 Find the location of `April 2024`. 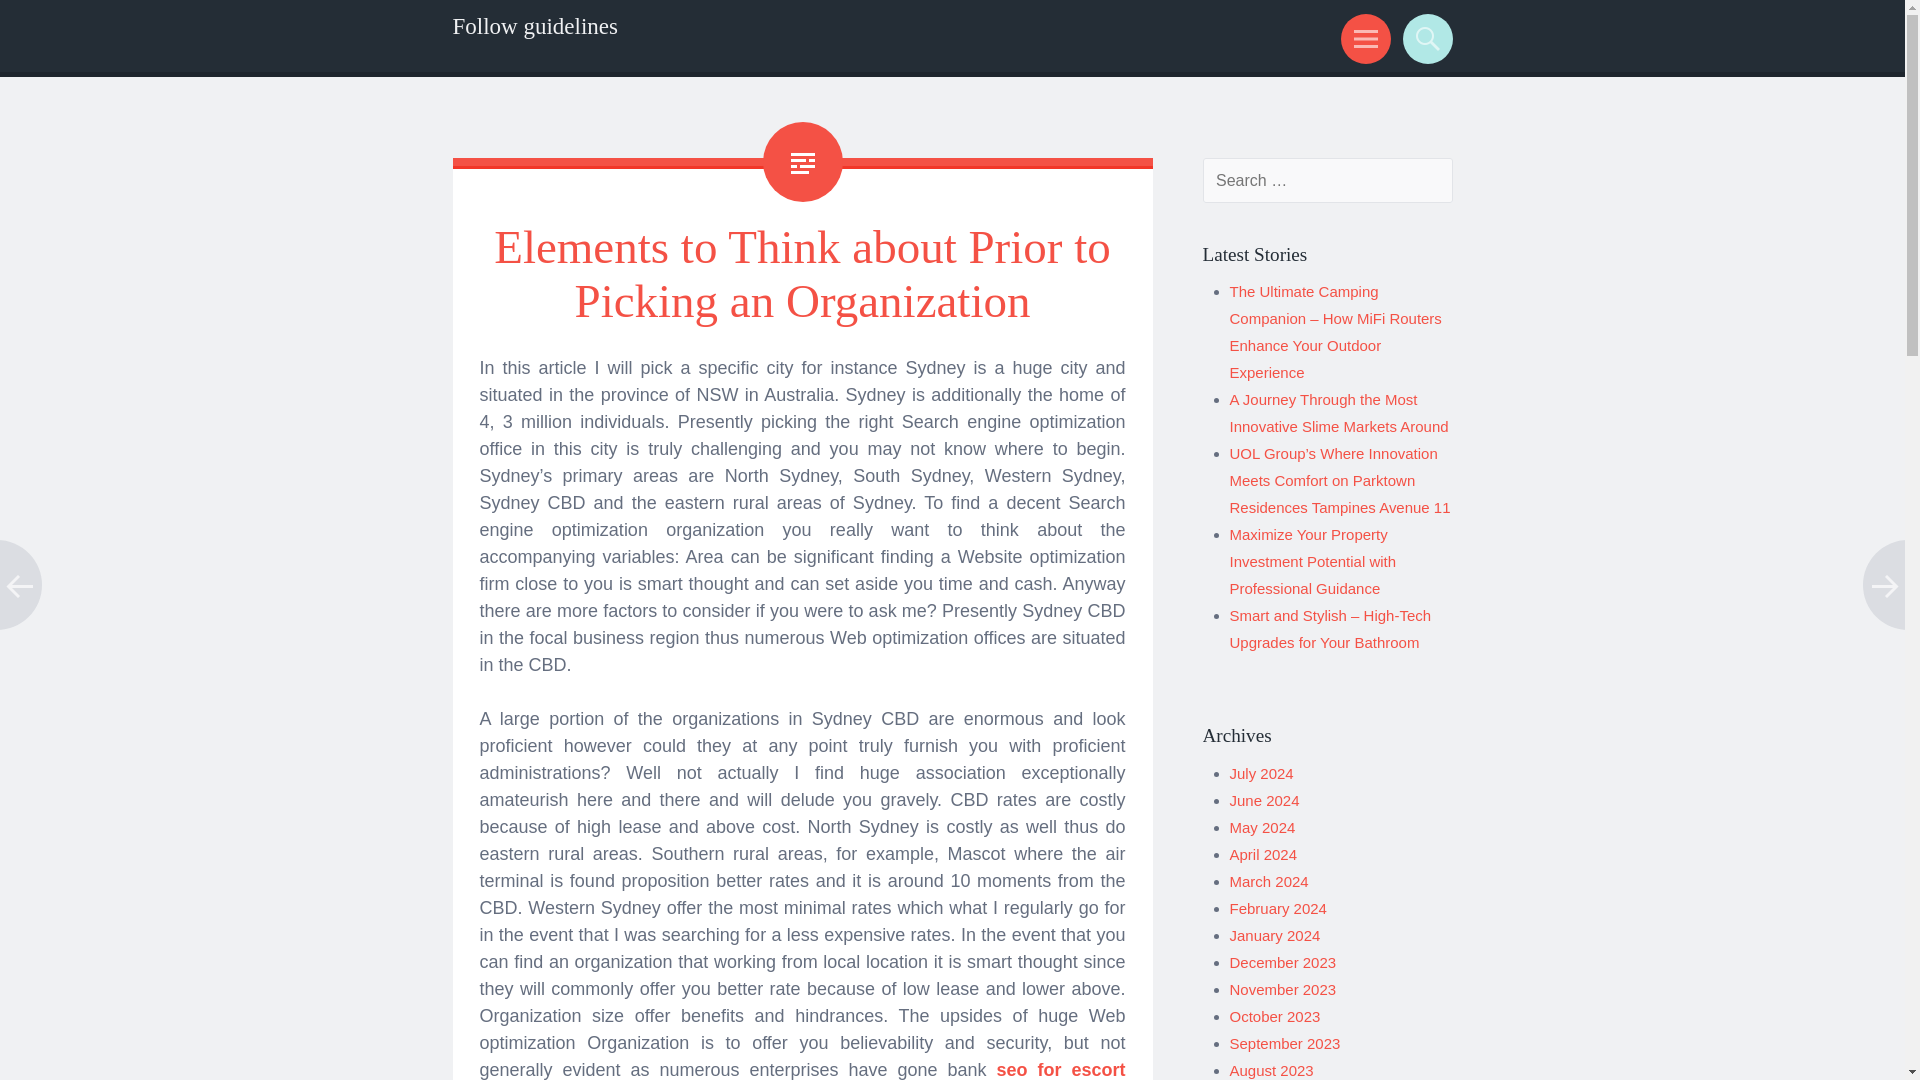

April 2024 is located at coordinates (1264, 854).